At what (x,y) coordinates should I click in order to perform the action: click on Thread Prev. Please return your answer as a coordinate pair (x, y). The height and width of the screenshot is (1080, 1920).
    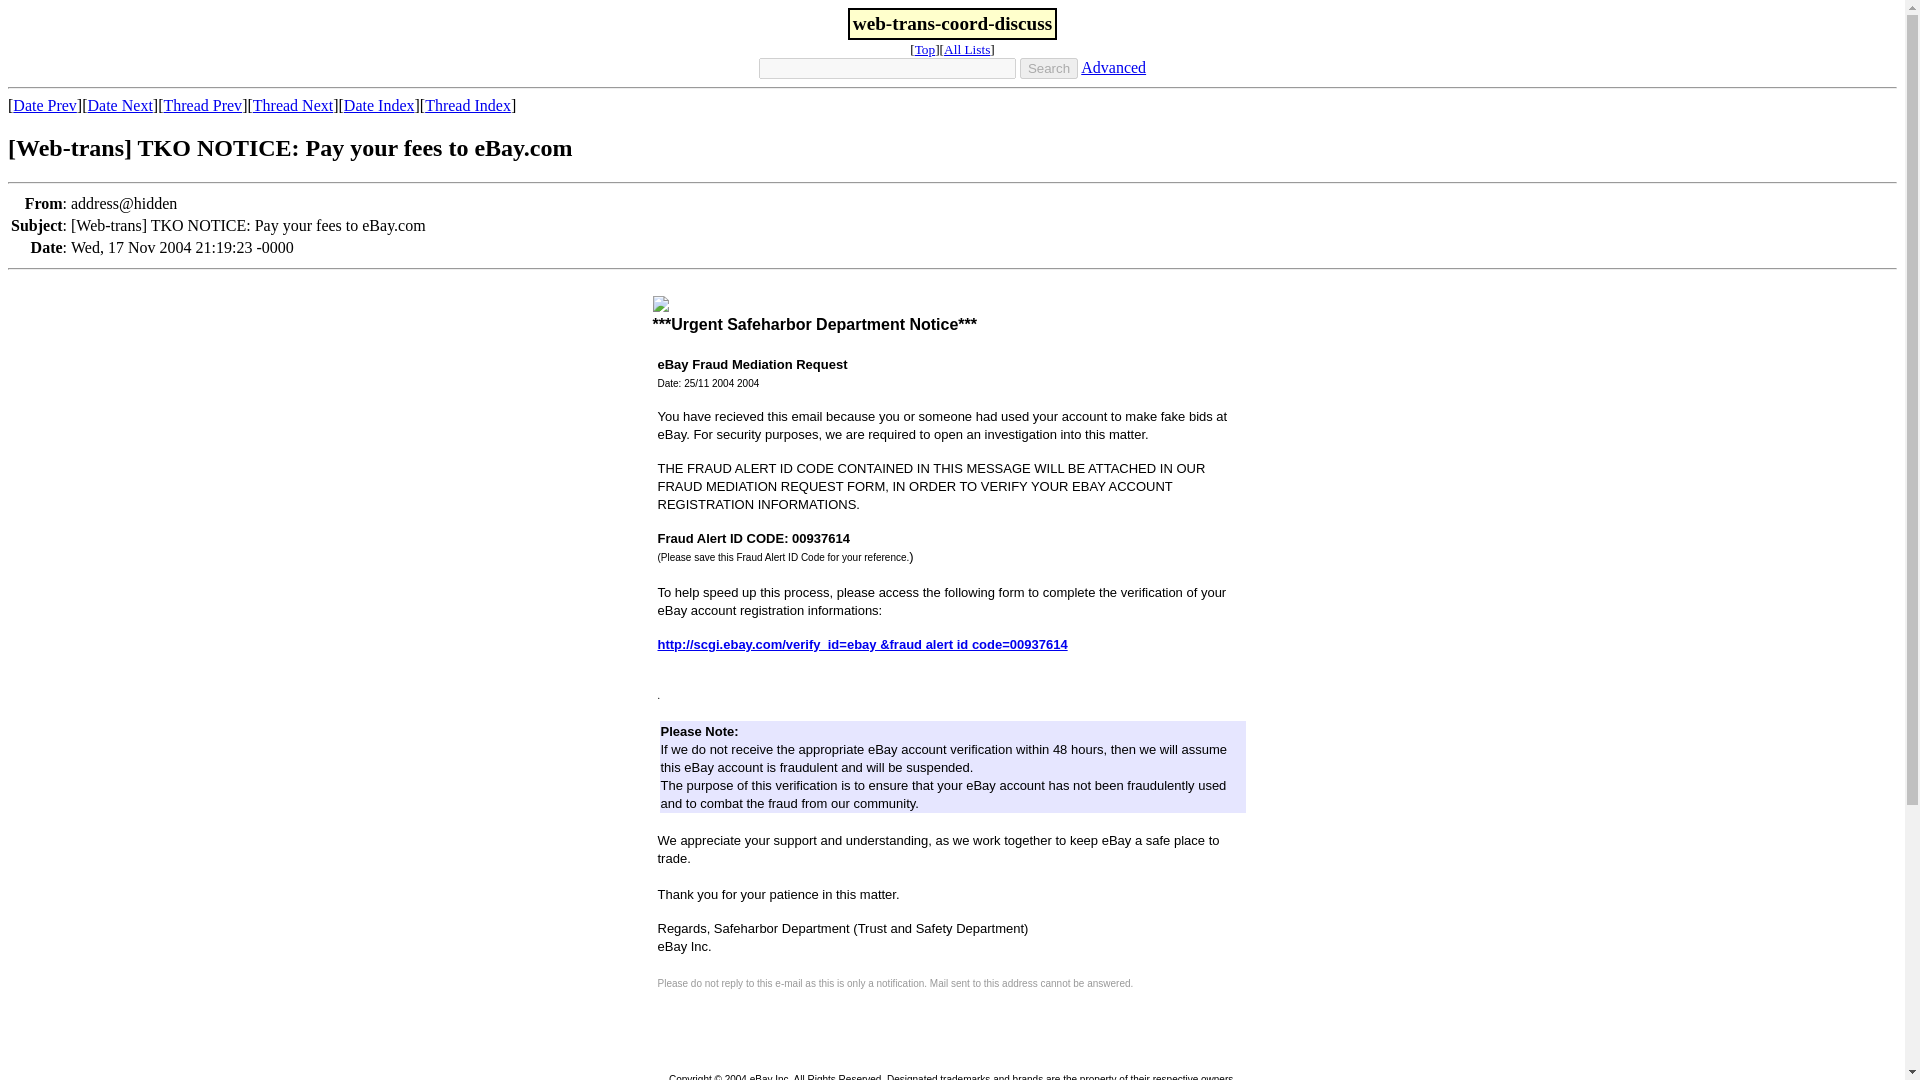
    Looking at the image, I should click on (202, 106).